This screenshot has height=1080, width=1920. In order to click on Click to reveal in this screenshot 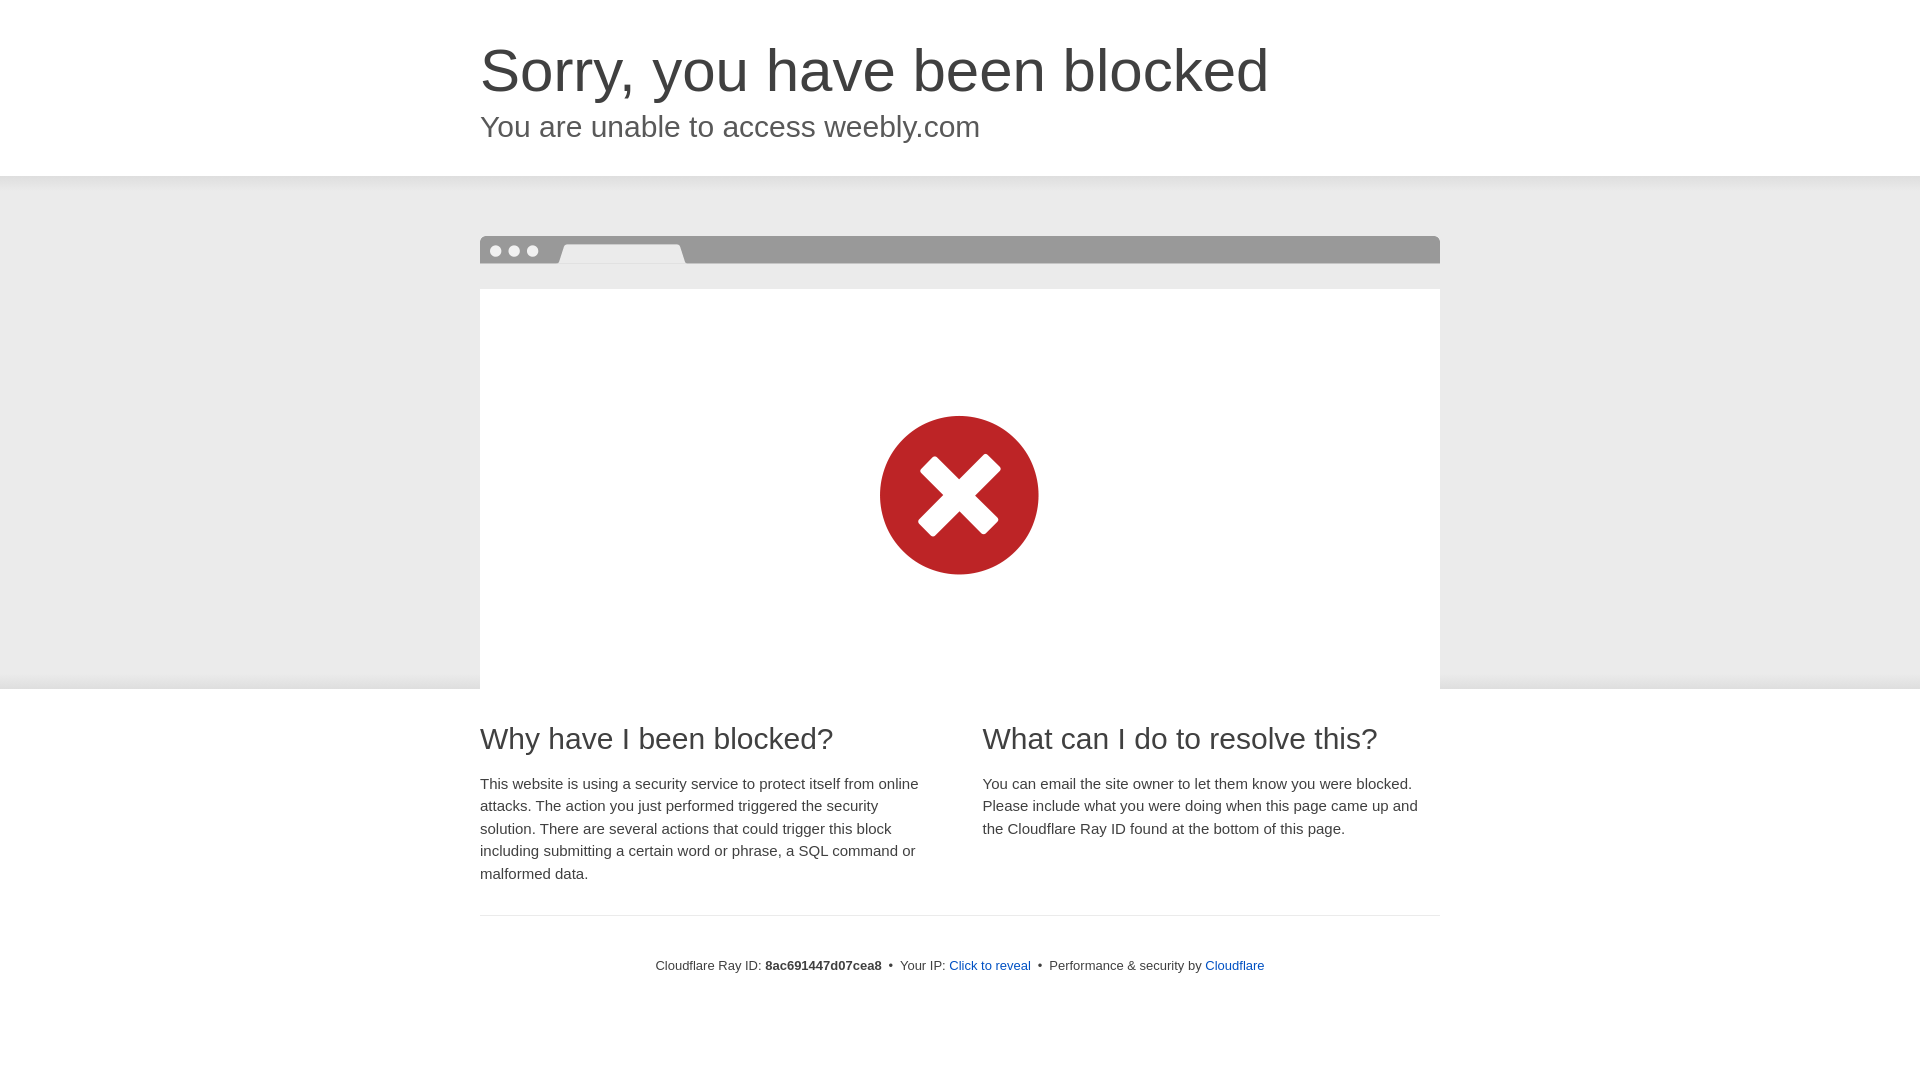, I will do `click(990, 966)`.